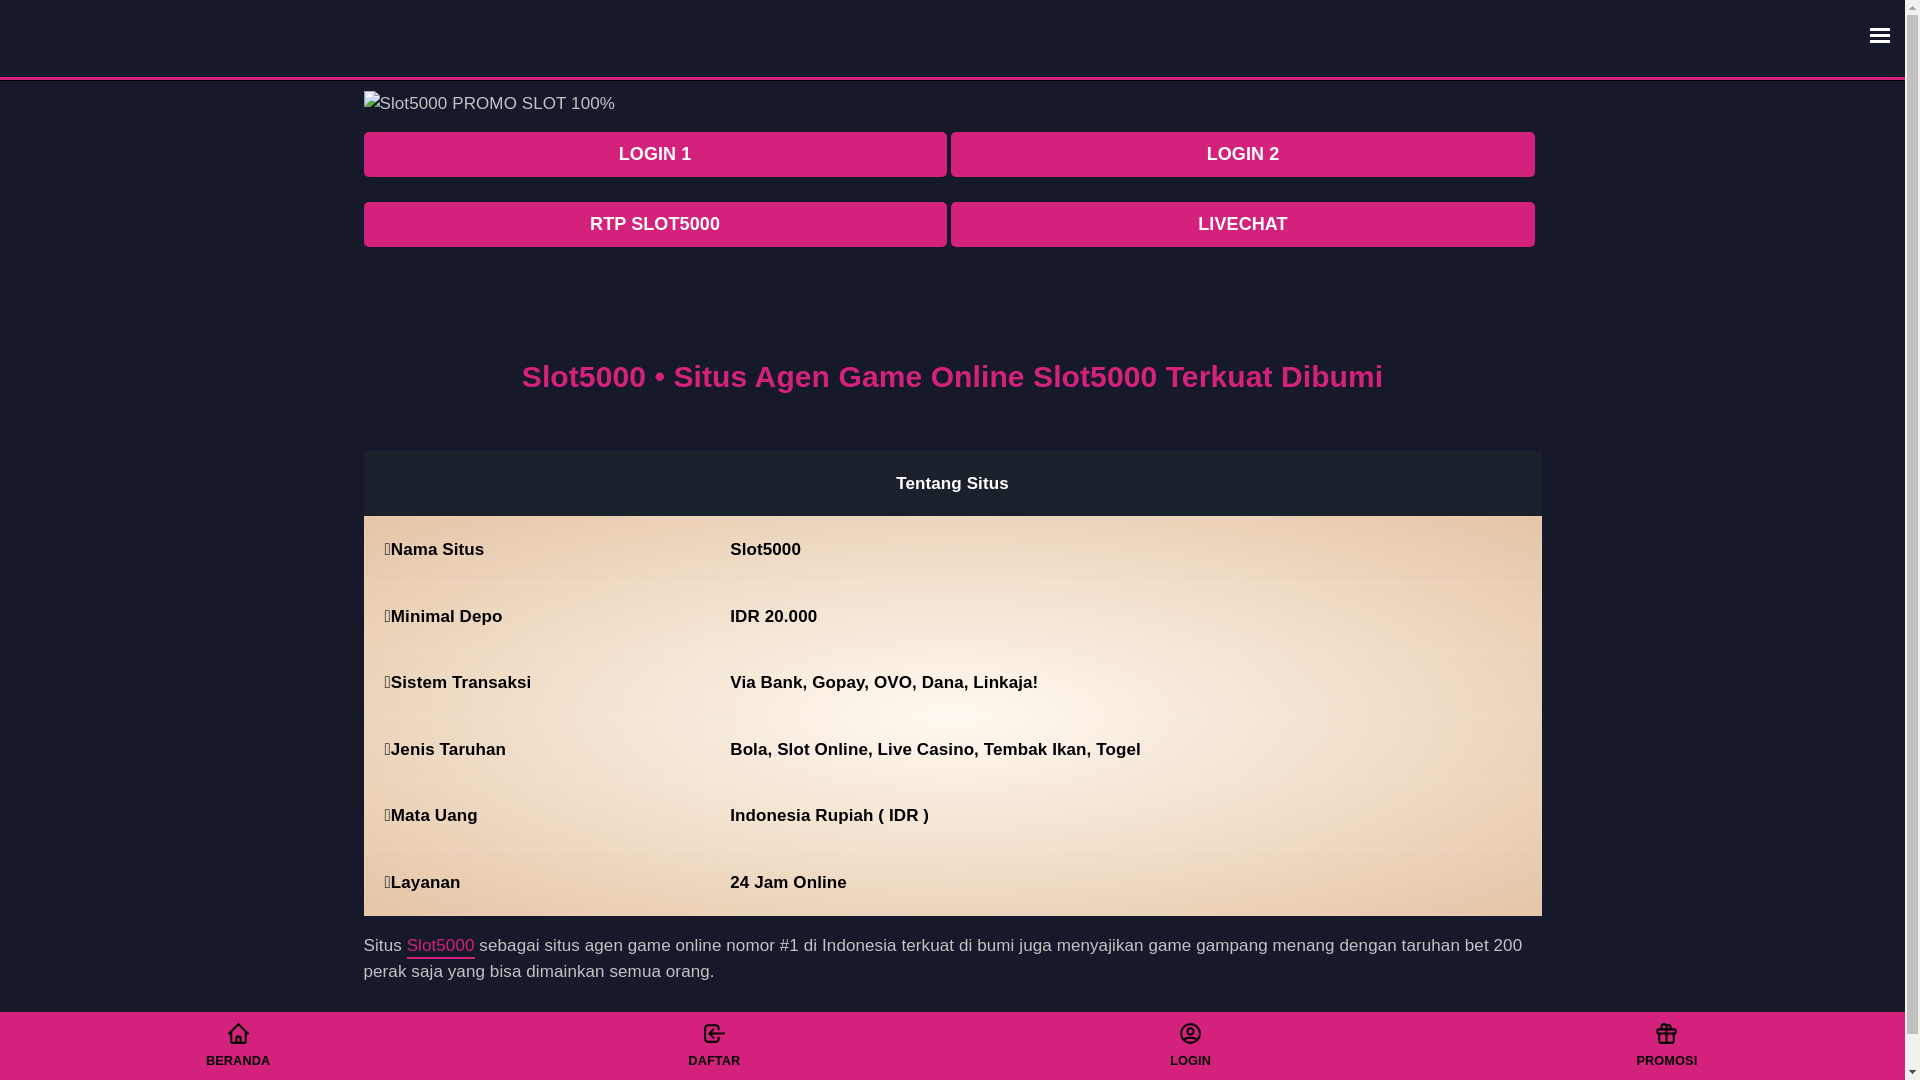 The height and width of the screenshot is (1080, 1920). What do you see at coordinates (655, 154) in the screenshot?
I see `LOGIN 1` at bounding box center [655, 154].